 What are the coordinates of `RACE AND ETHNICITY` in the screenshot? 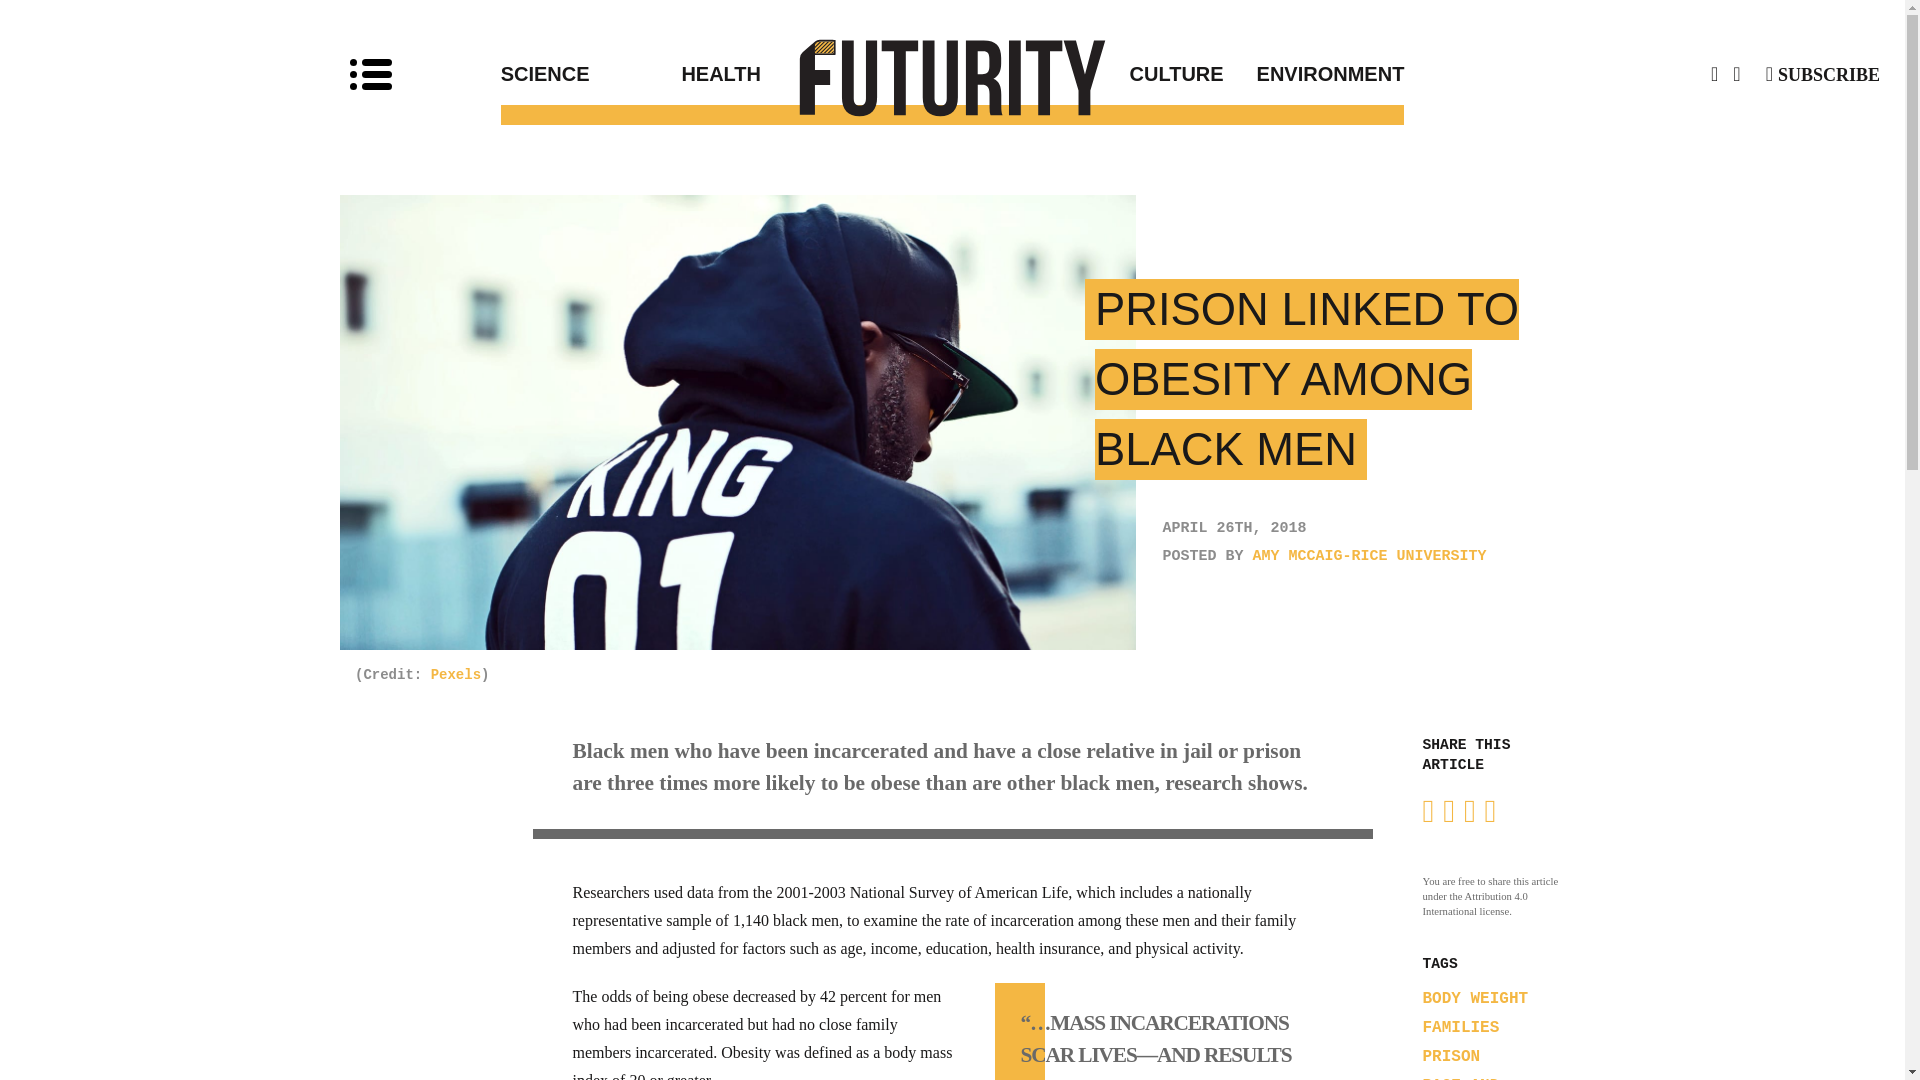 It's located at (1464, 1078).